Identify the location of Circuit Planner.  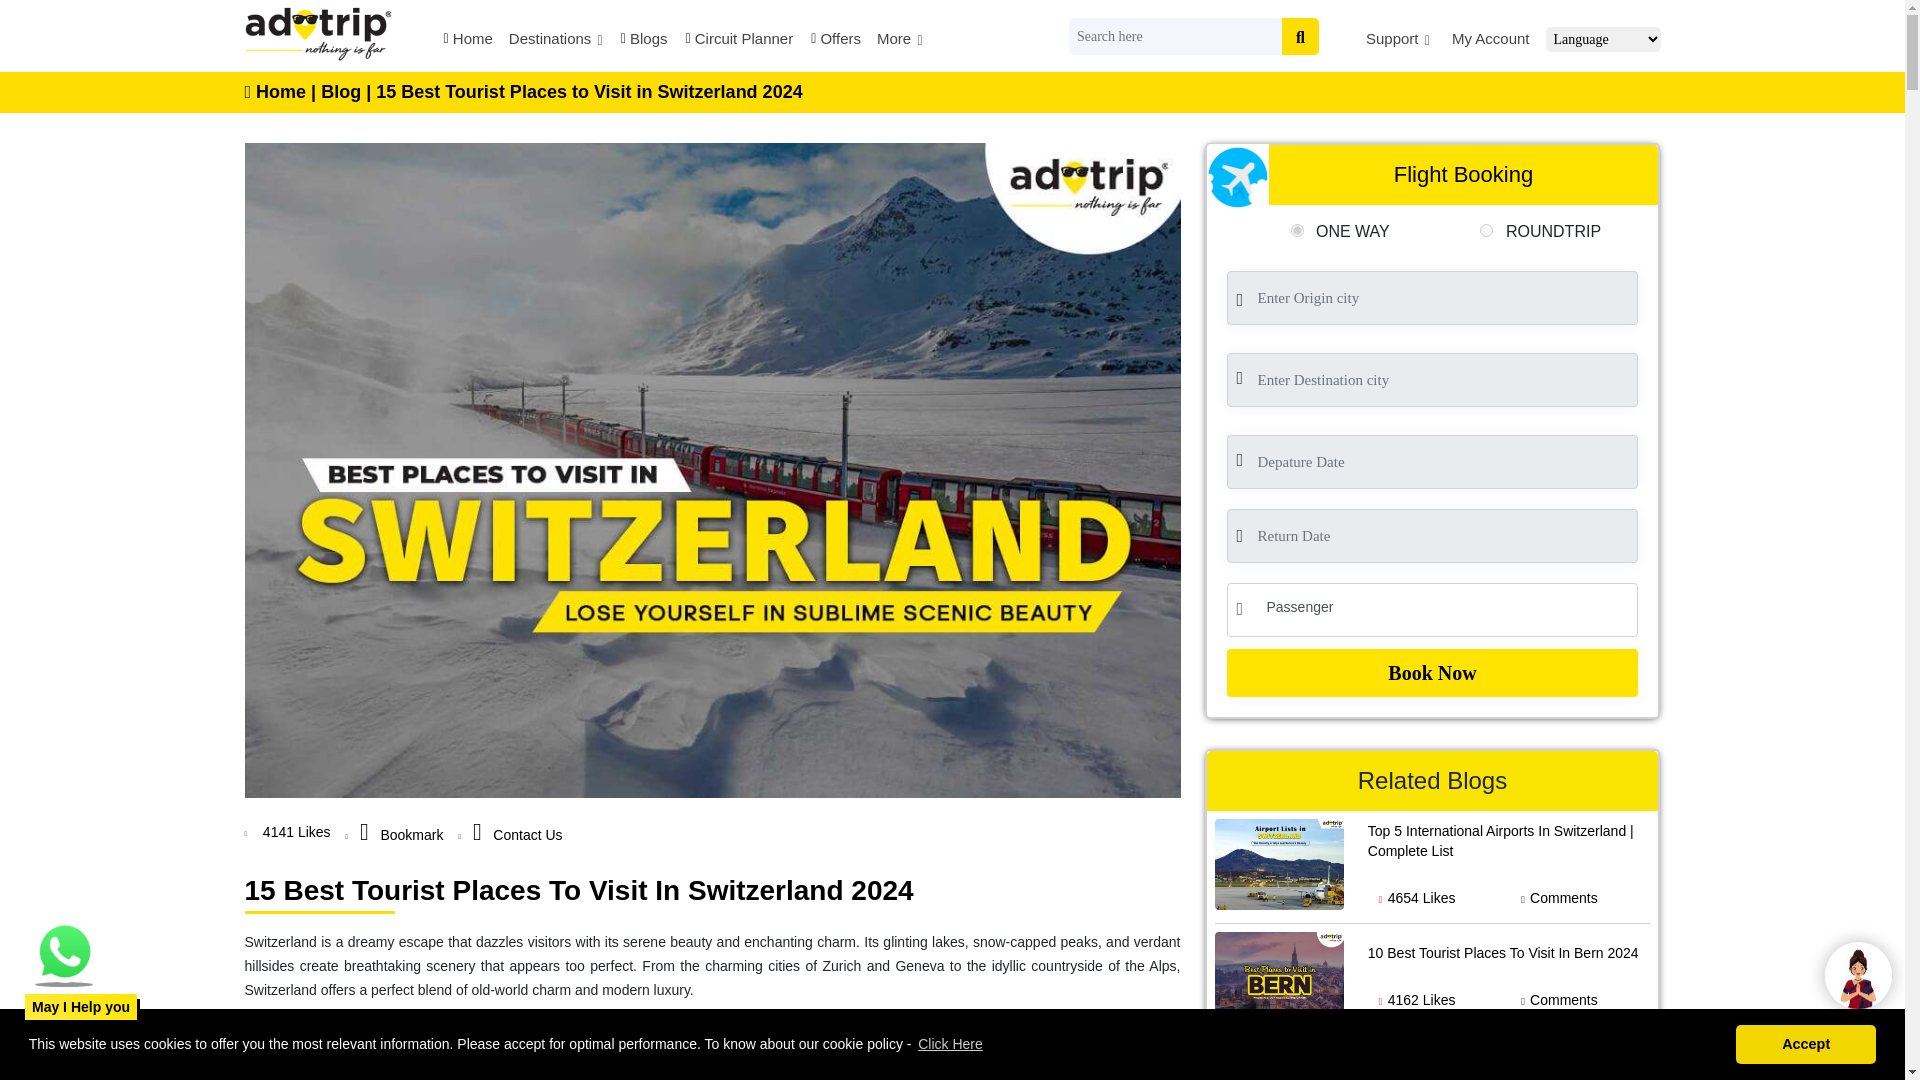
(738, 42).